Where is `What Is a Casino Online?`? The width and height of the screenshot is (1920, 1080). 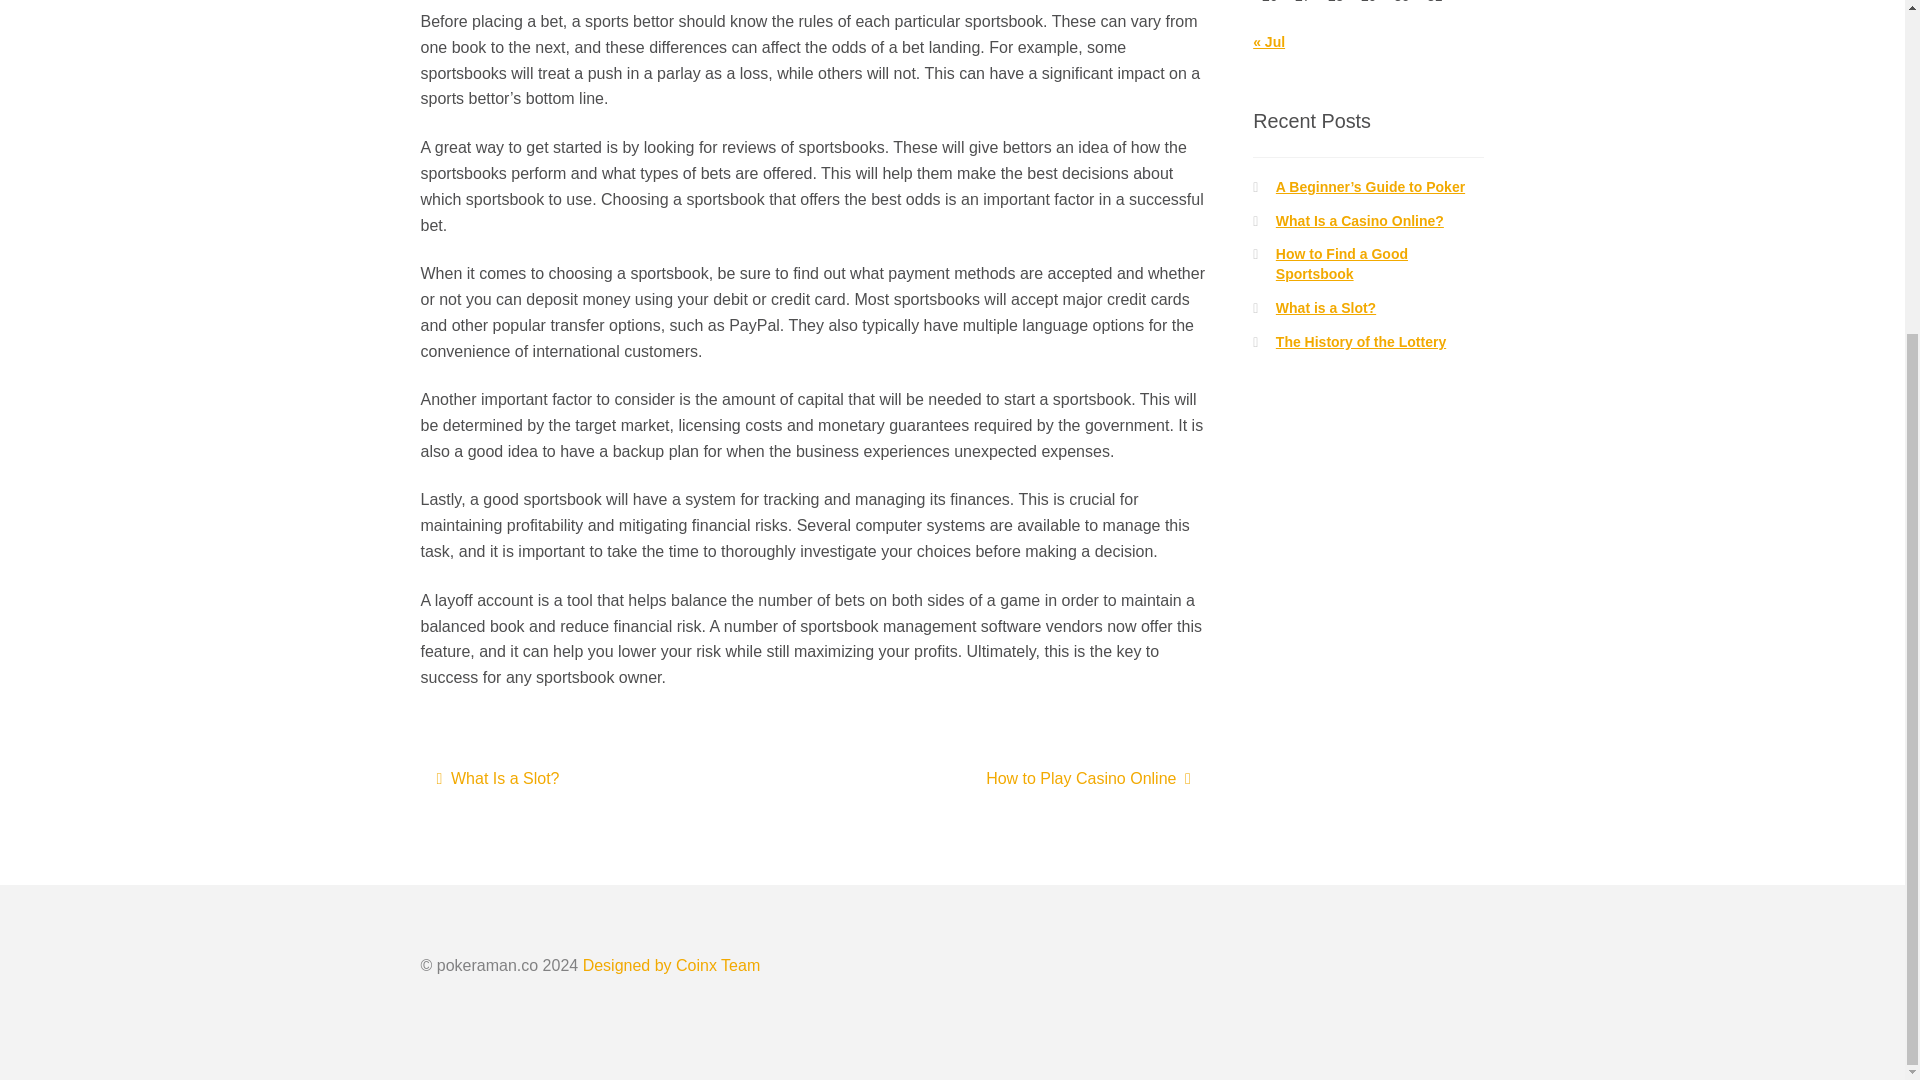 What Is a Casino Online? is located at coordinates (1360, 220).